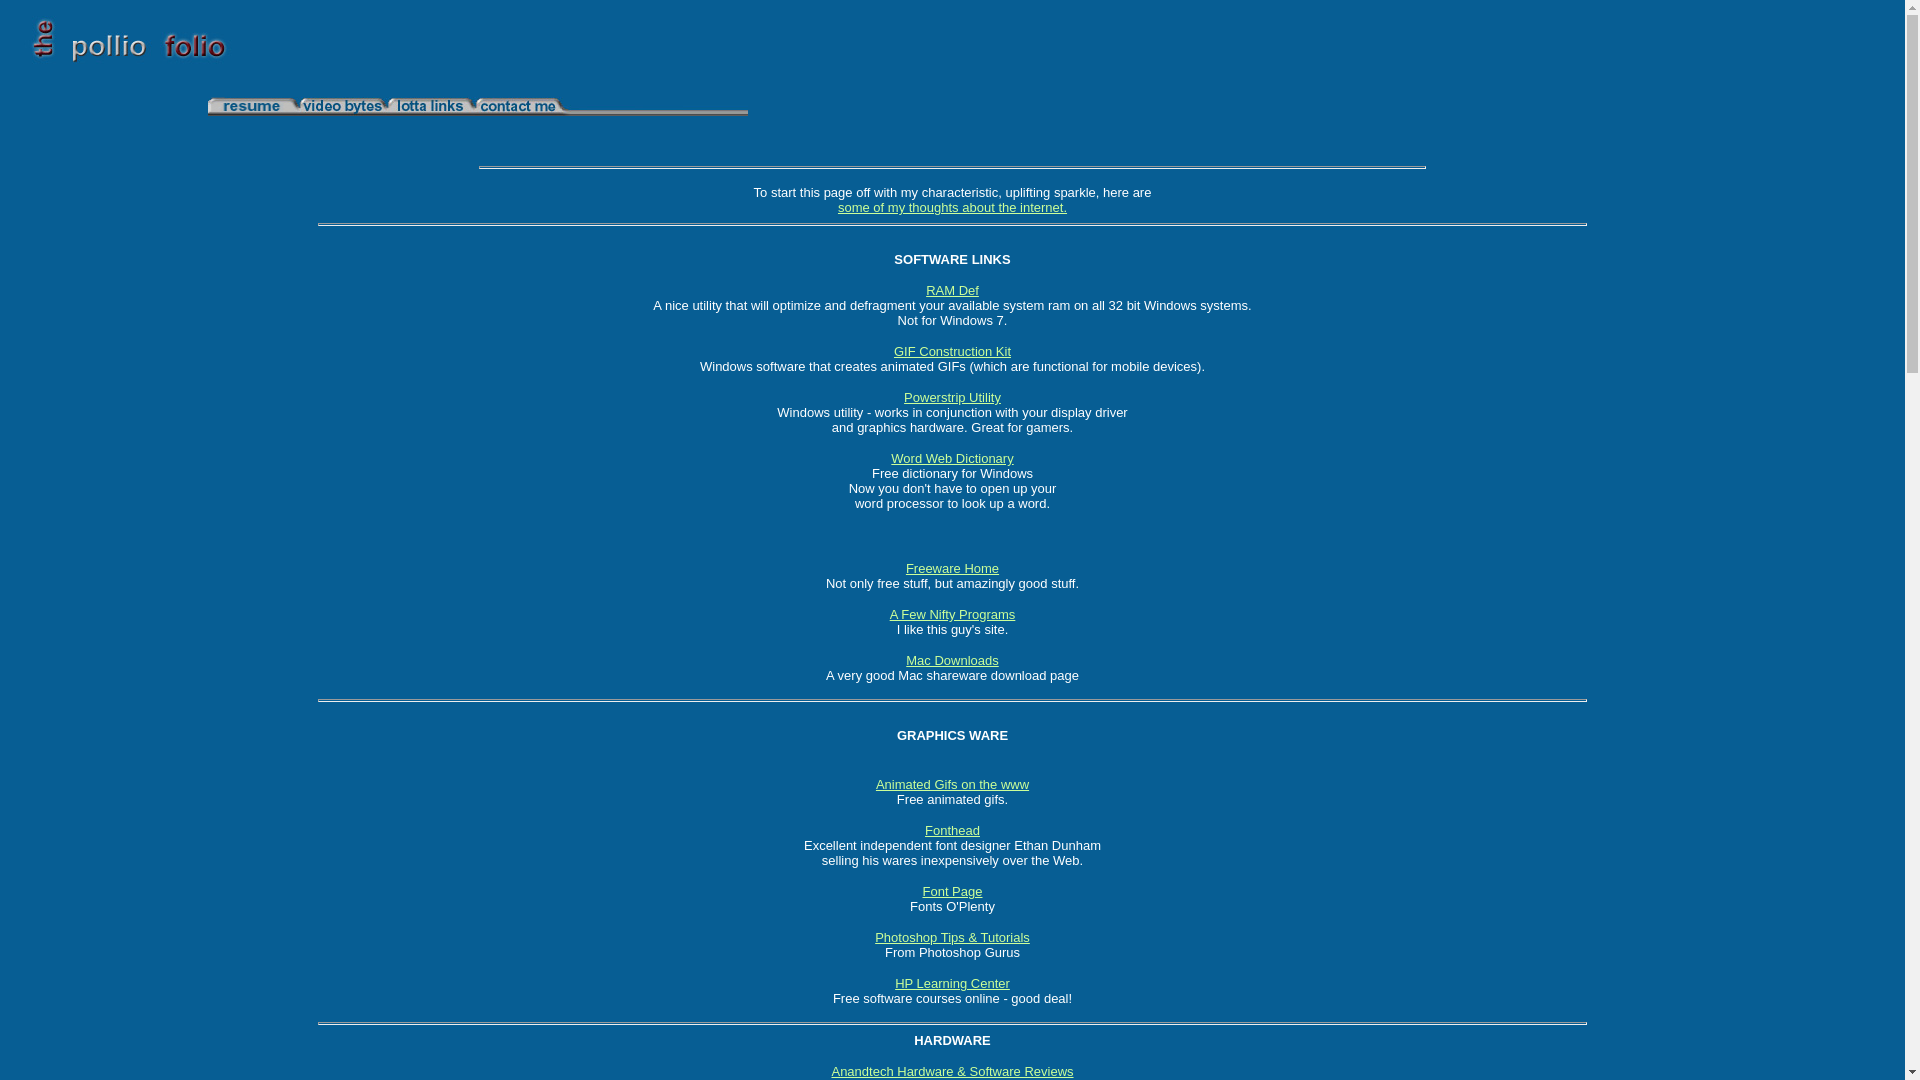  What do you see at coordinates (952, 458) in the screenshot?
I see `Word Web Dictionary` at bounding box center [952, 458].